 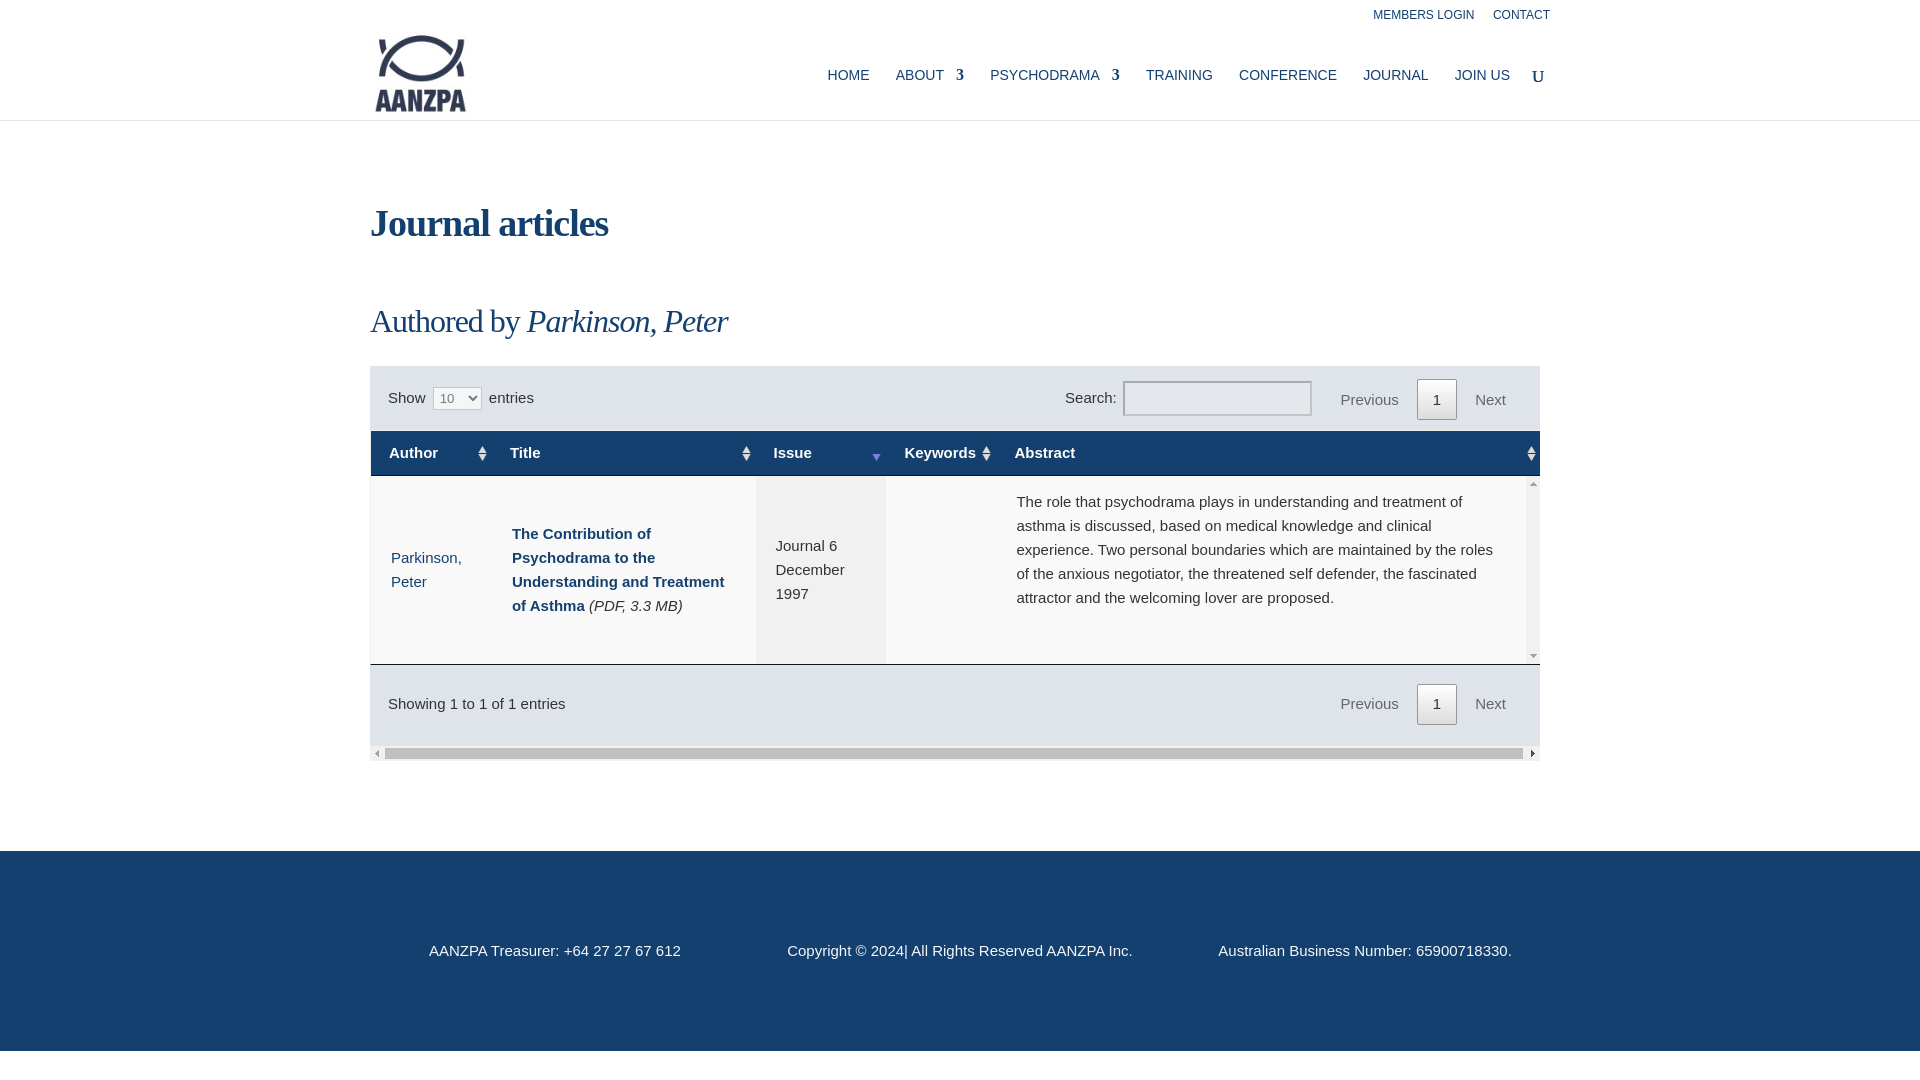 What do you see at coordinates (1423, 19) in the screenshot?
I see `MEMBERS LOGIN` at bounding box center [1423, 19].